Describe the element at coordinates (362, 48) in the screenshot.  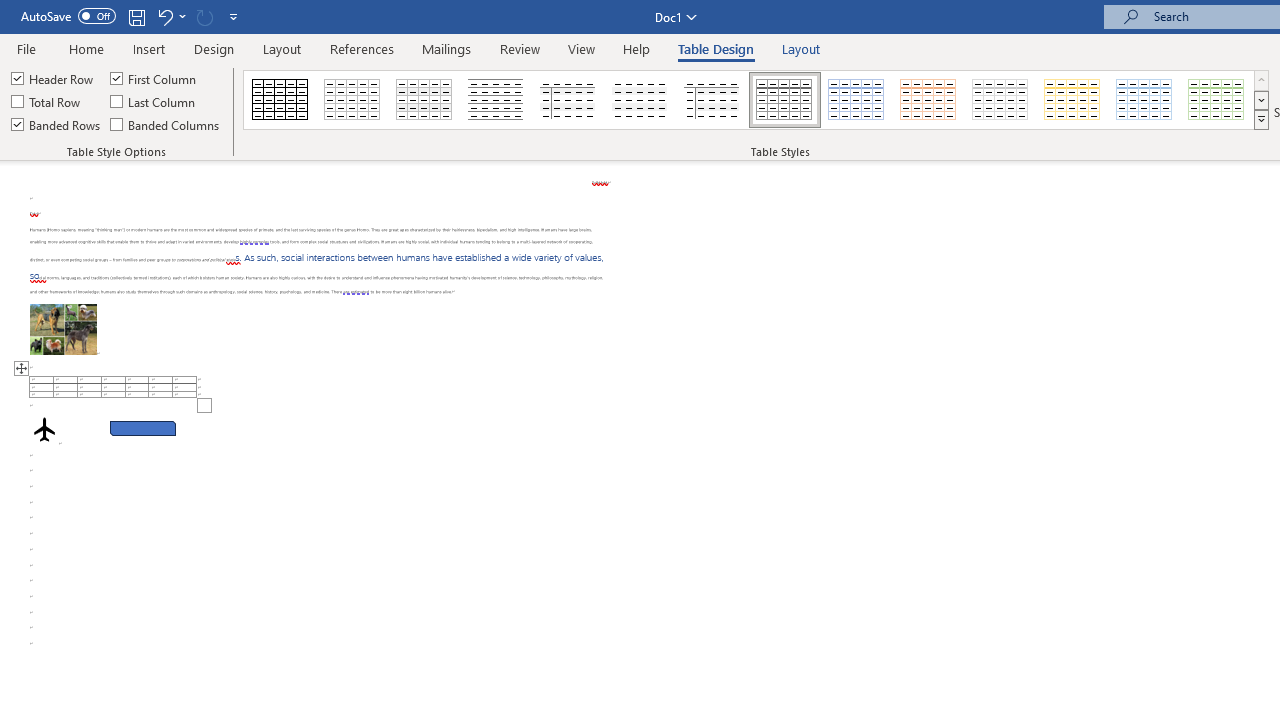
I see `References` at that location.